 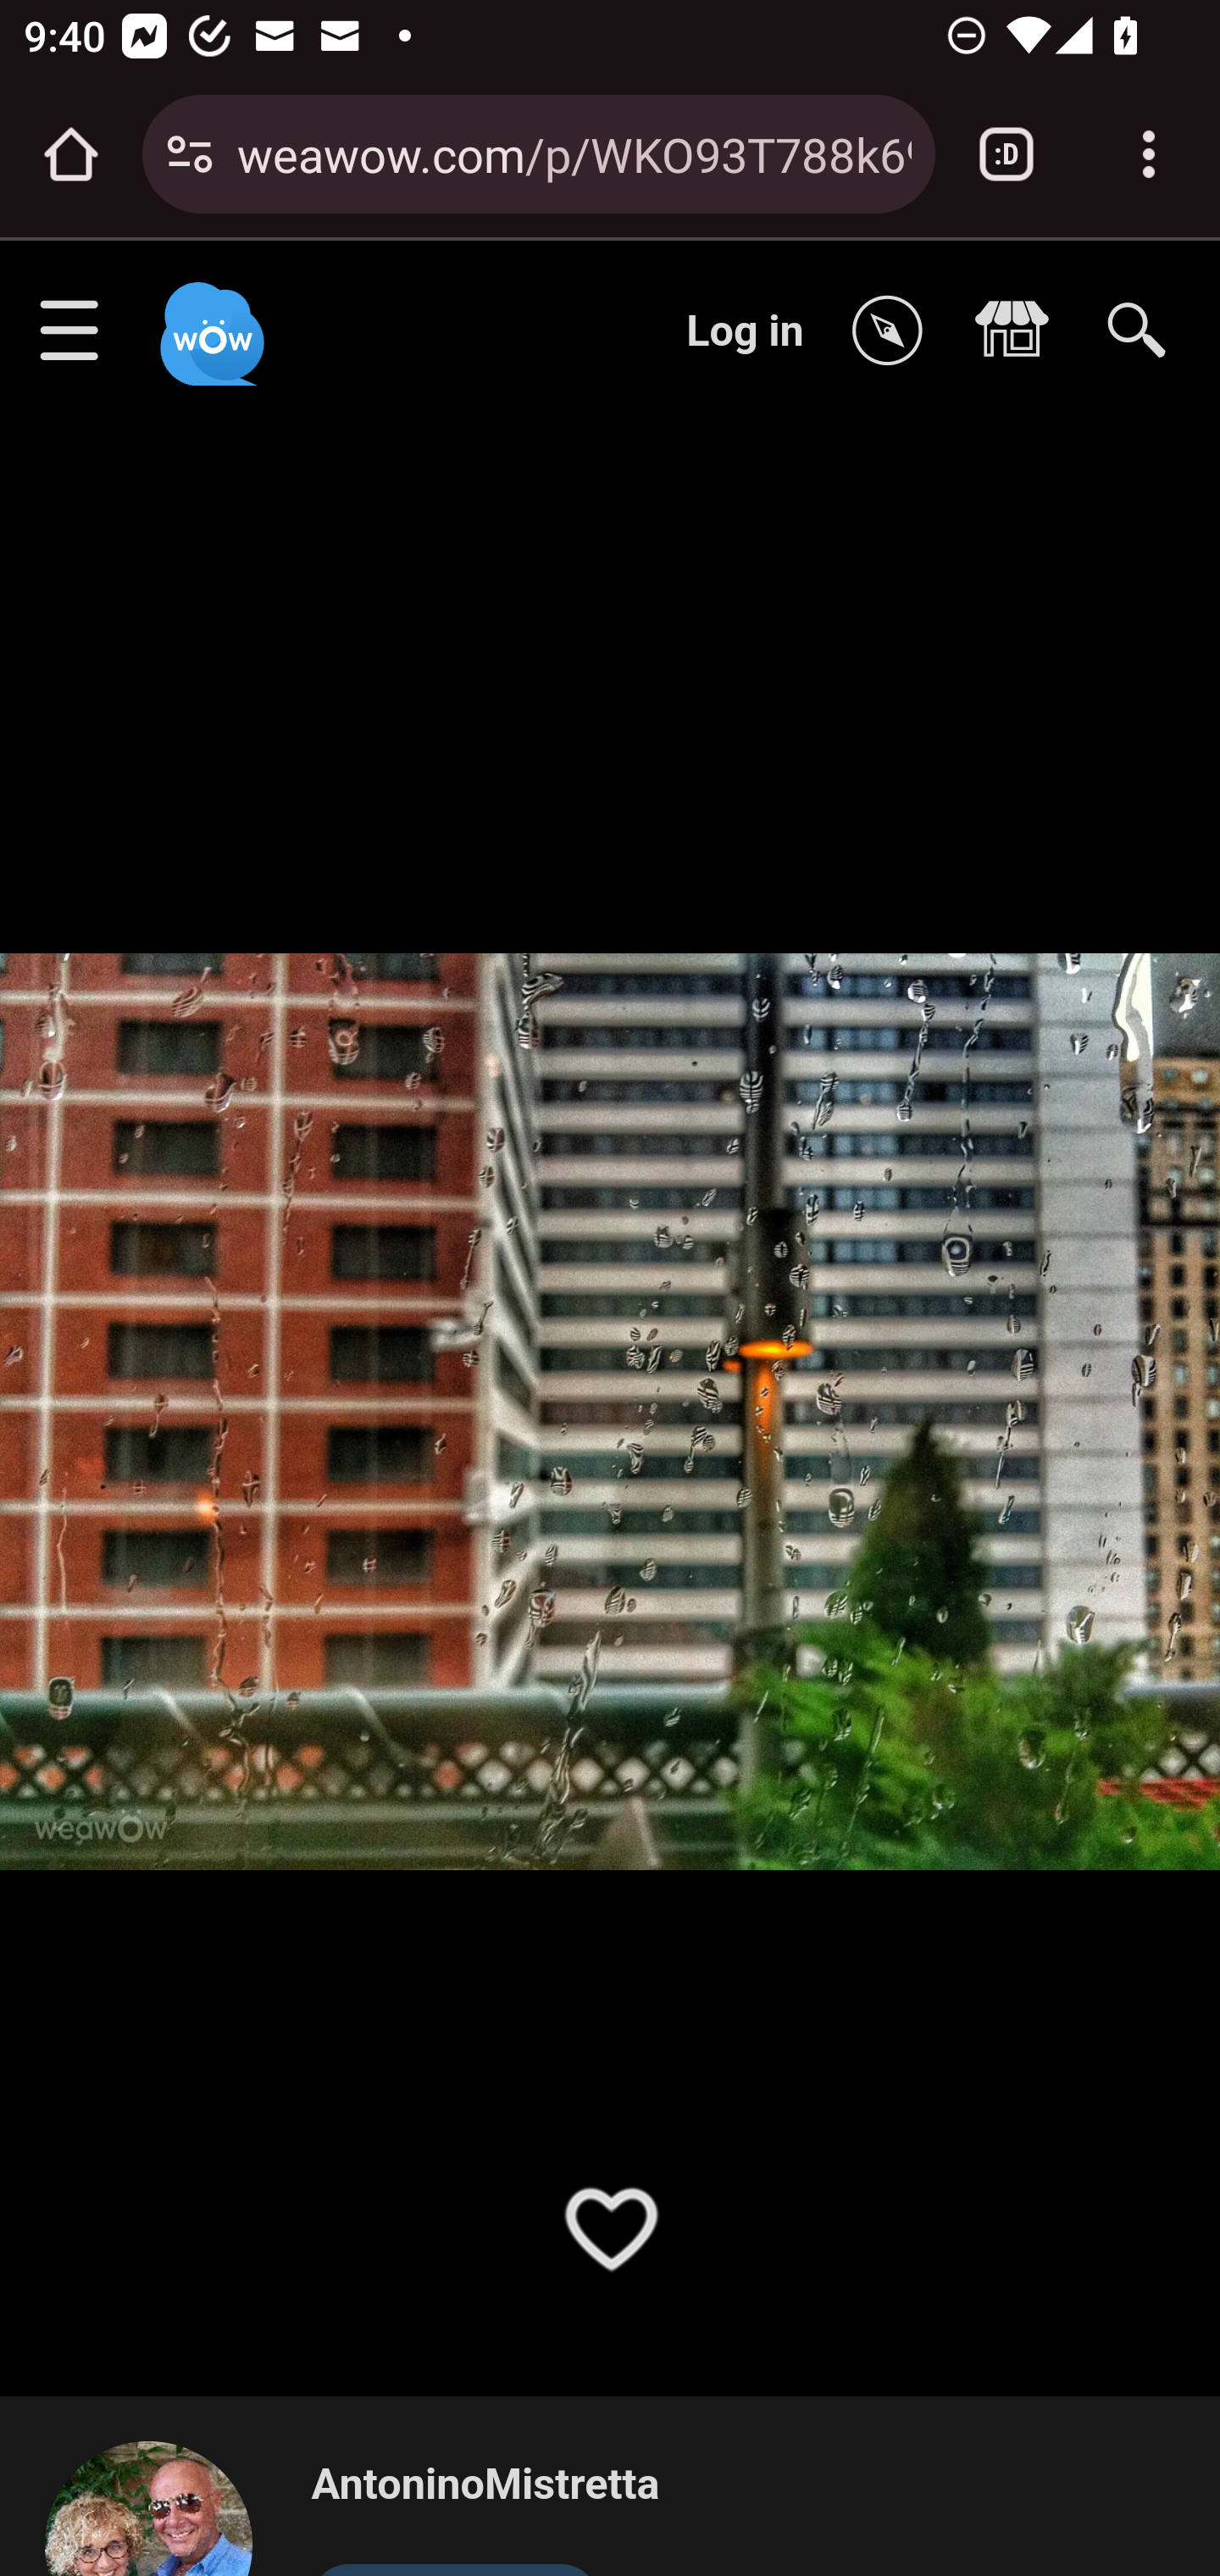 What do you see at coordinates (1020, 332) in the screenshot?
I see `` at bounding box center [1020, 332].